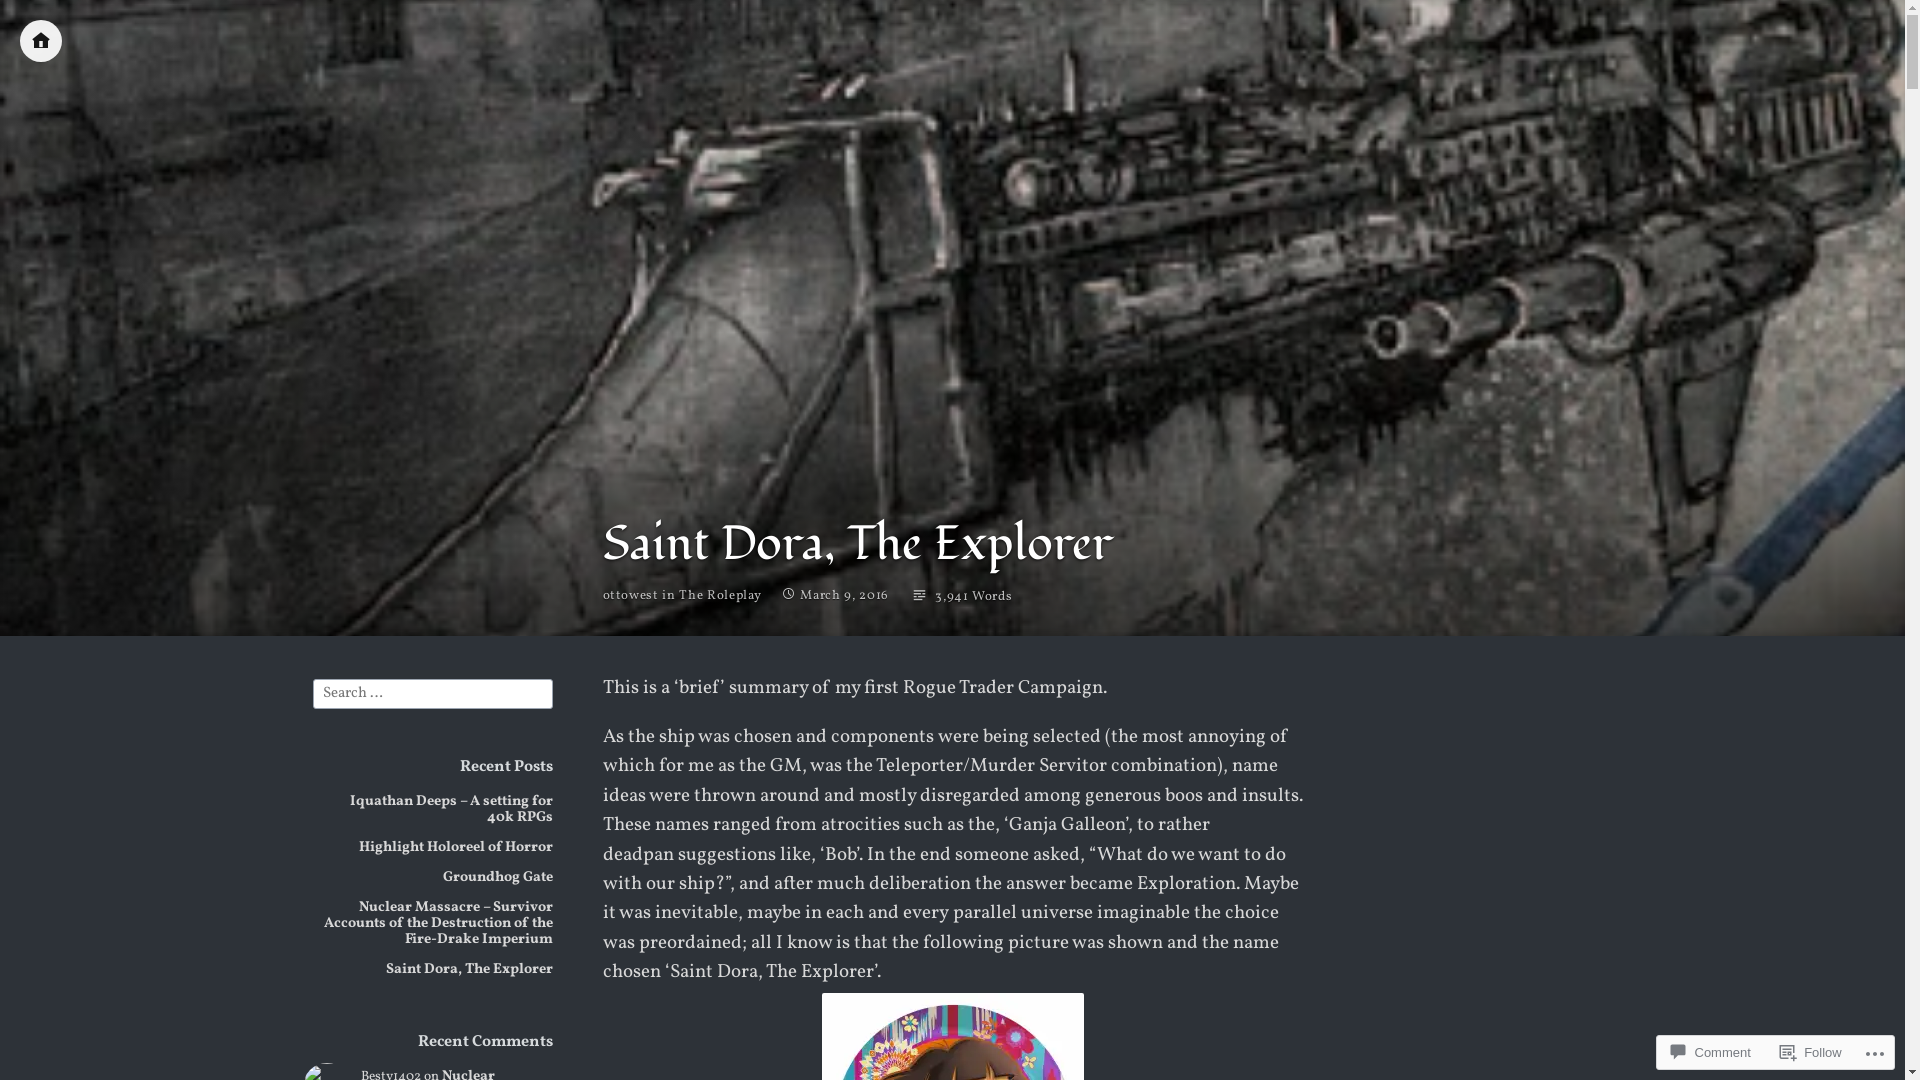 This screenshot has height=1080, width=1920. I want to click on Comment, so click(1710, 1052).